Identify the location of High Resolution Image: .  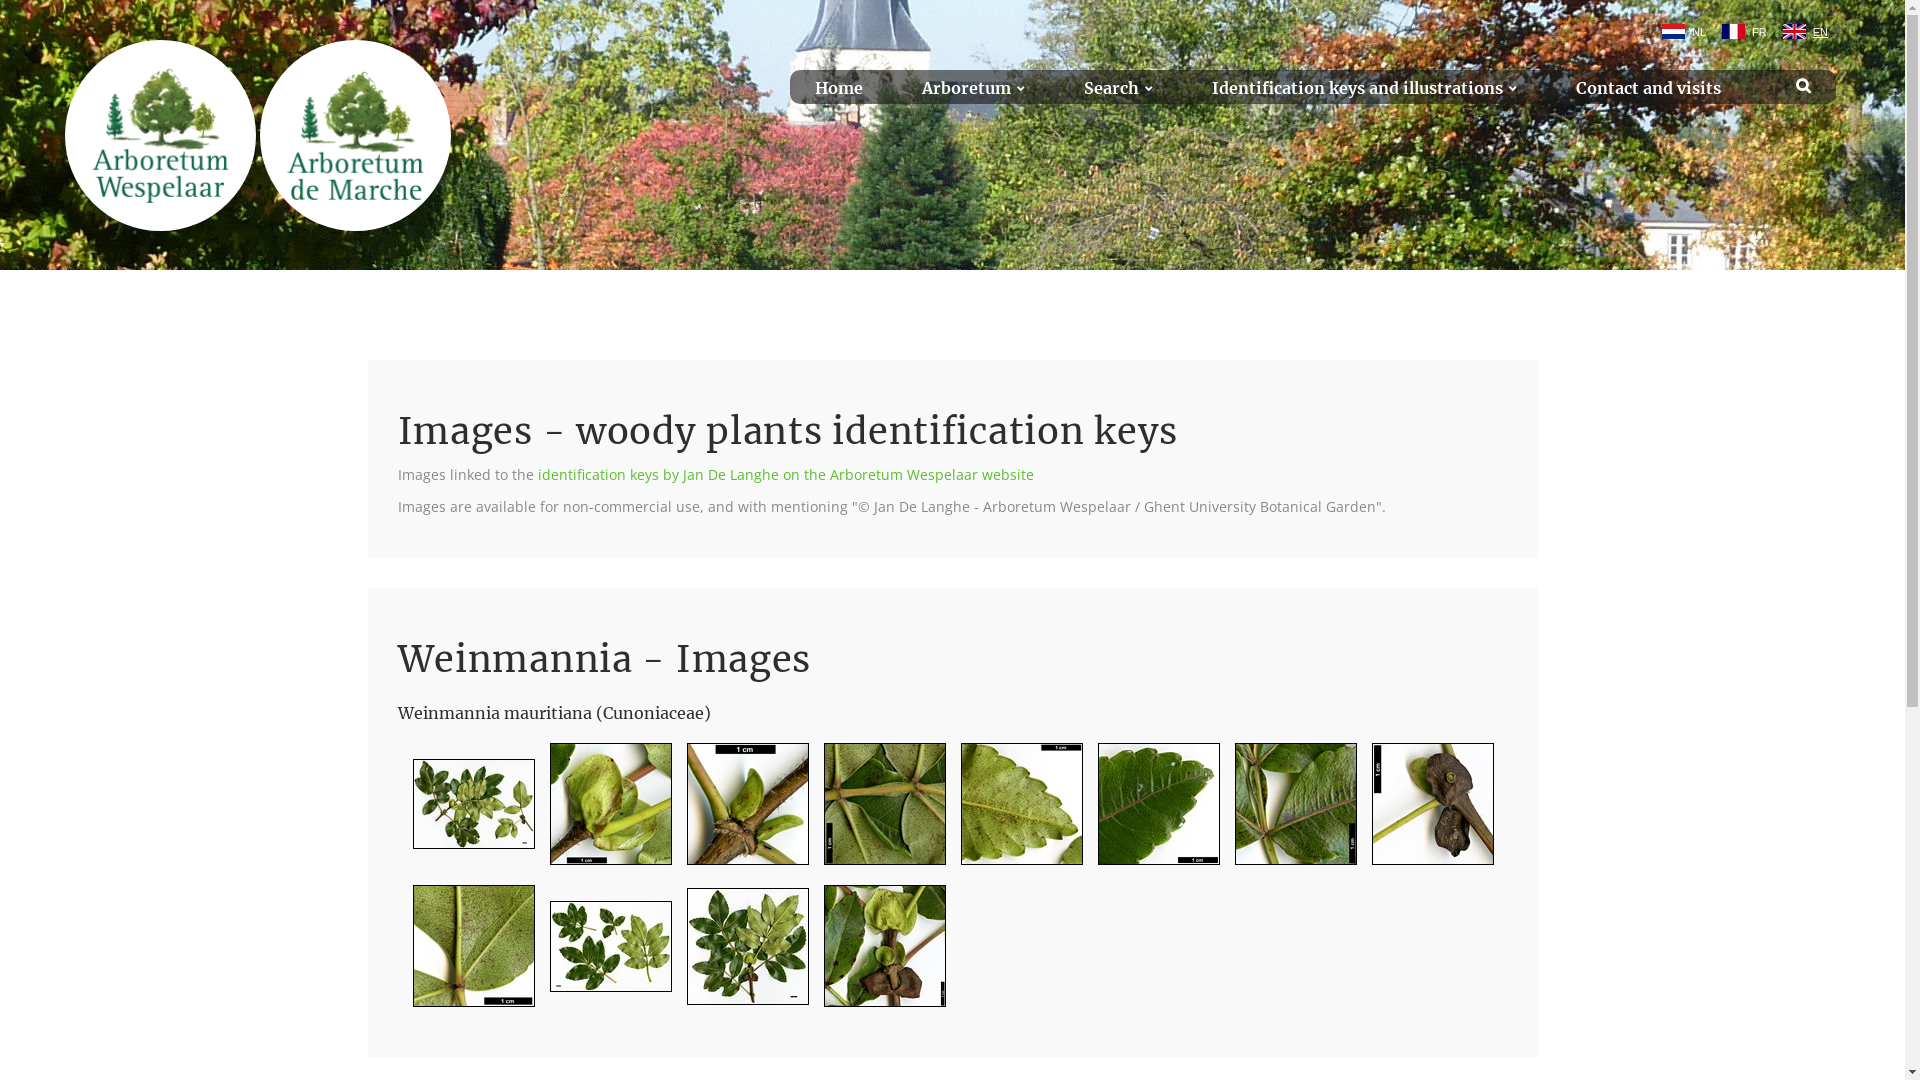
(876, 954).